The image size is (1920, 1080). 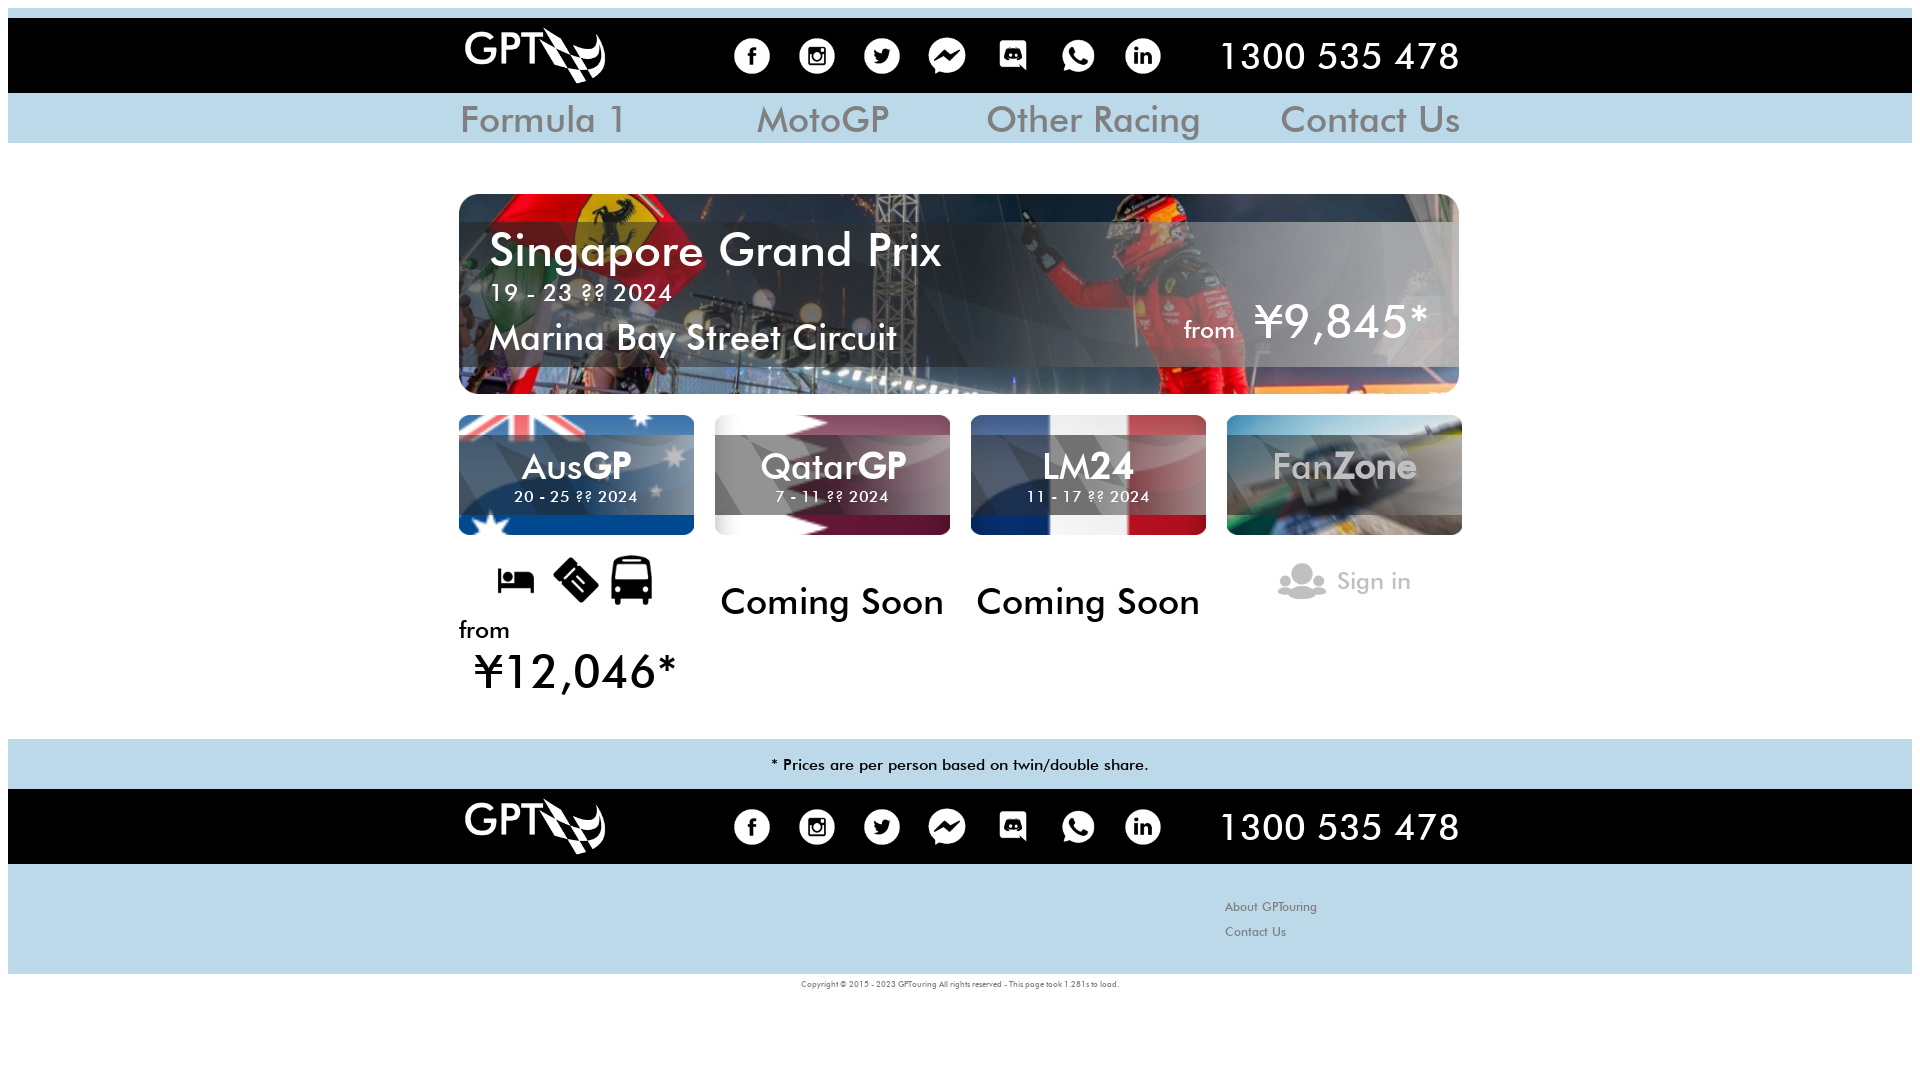 I want to click on QatarGP, so click(x=832, y=474).